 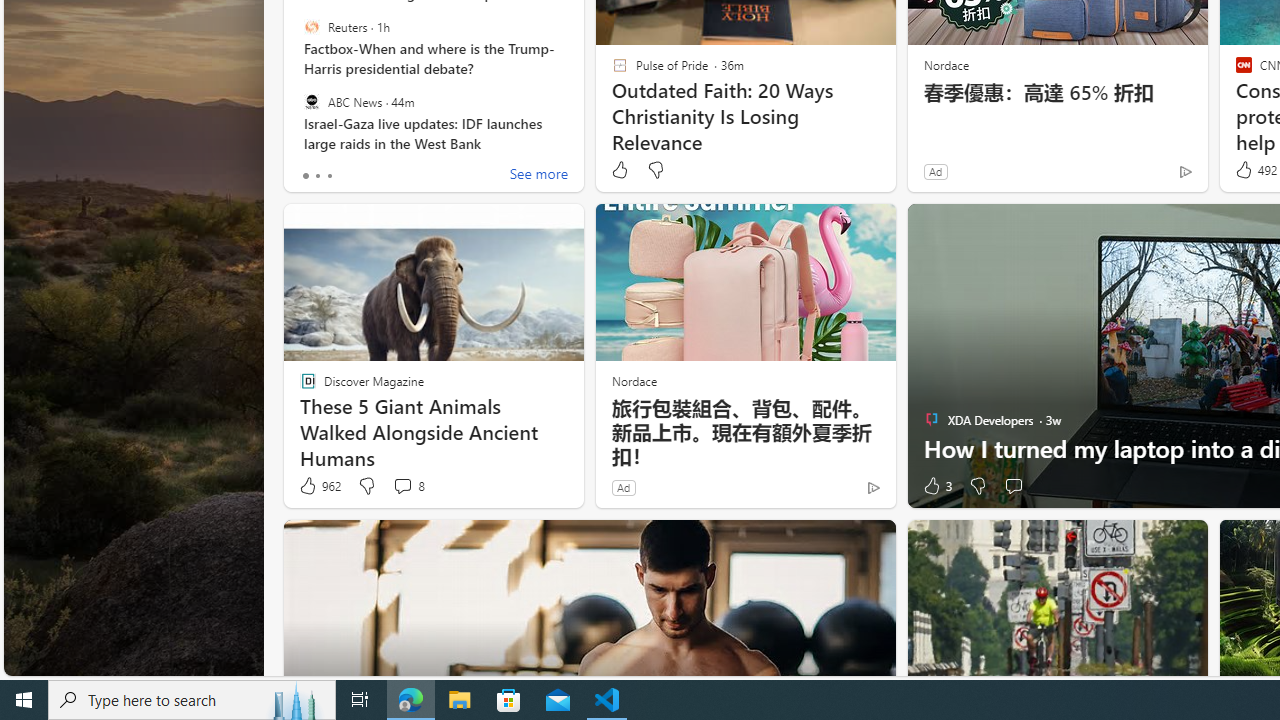 What do you see at coordinates (619, 170) in the screenshot?
I see `Like` at bounding box center [619, 170].